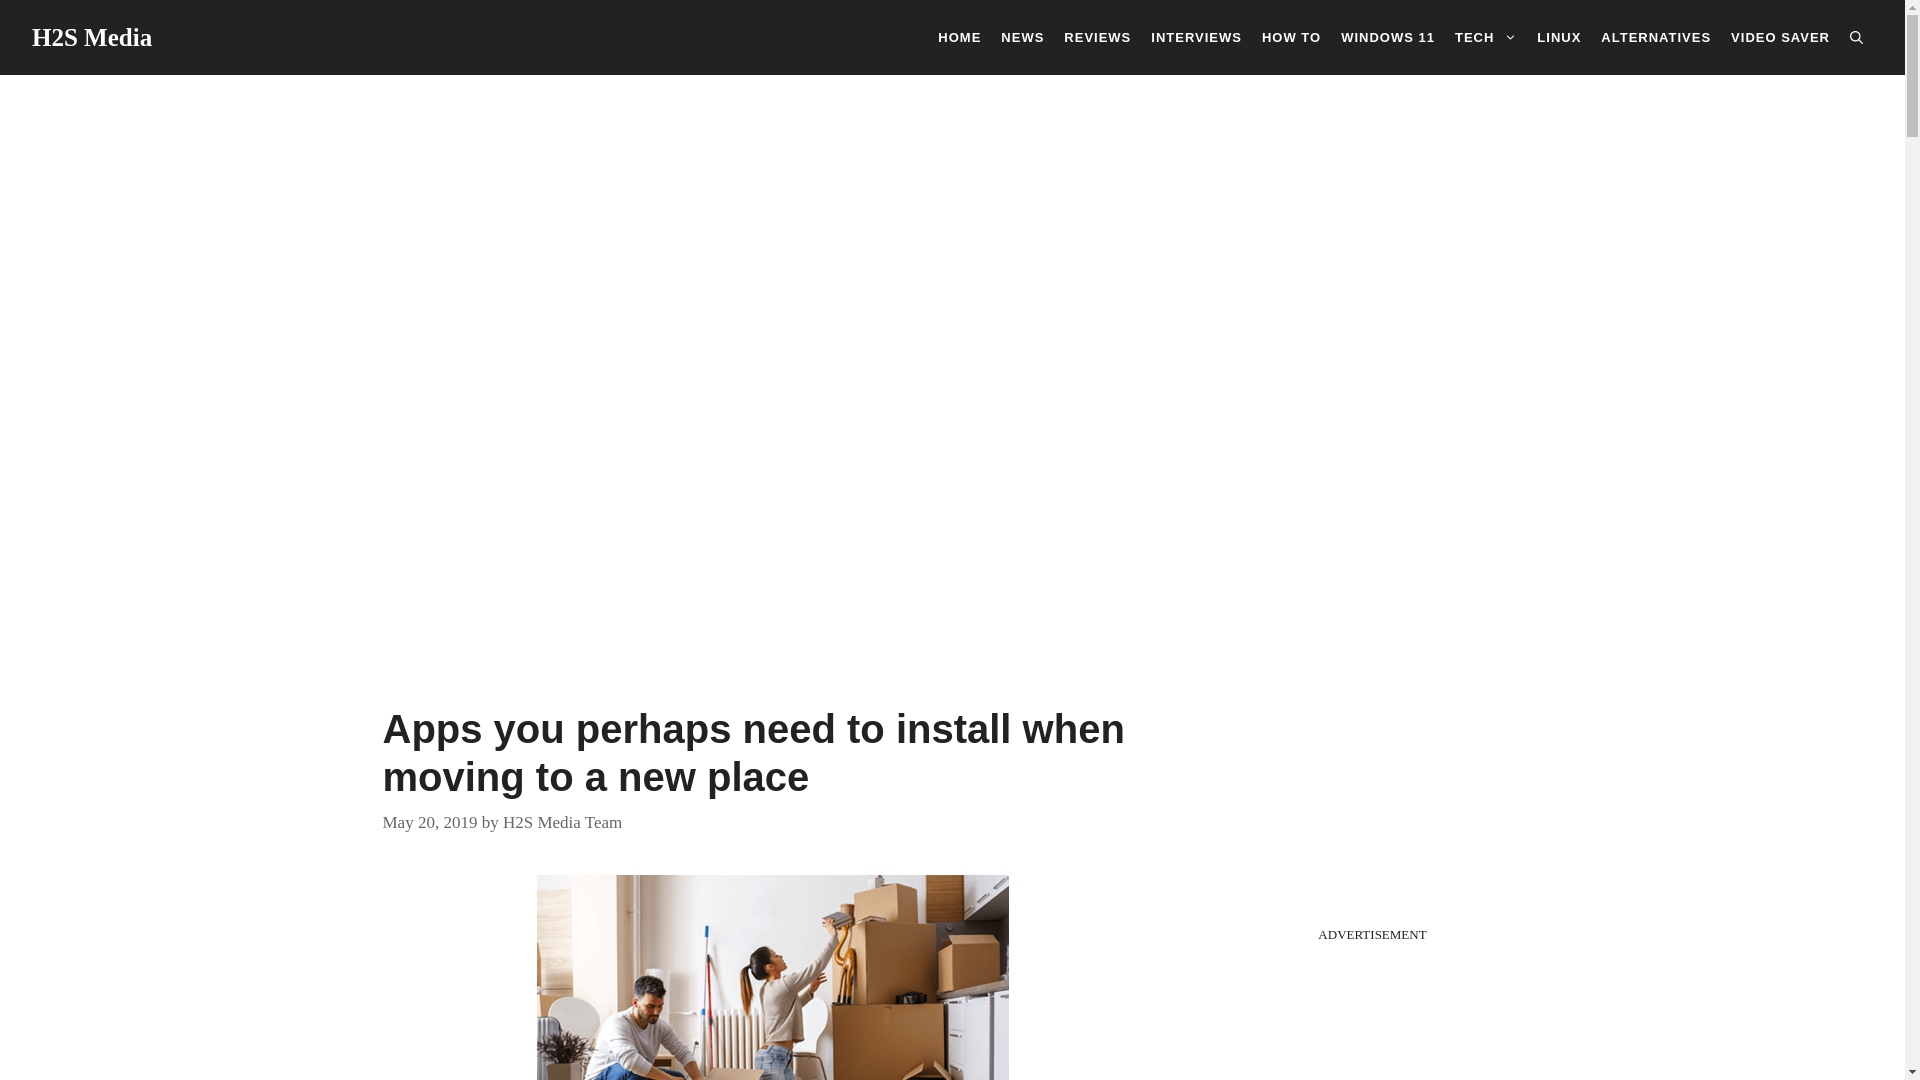  Describe the element at coordinates (562, 821) in the screenshot. I see `H2S Media Team` at that location.